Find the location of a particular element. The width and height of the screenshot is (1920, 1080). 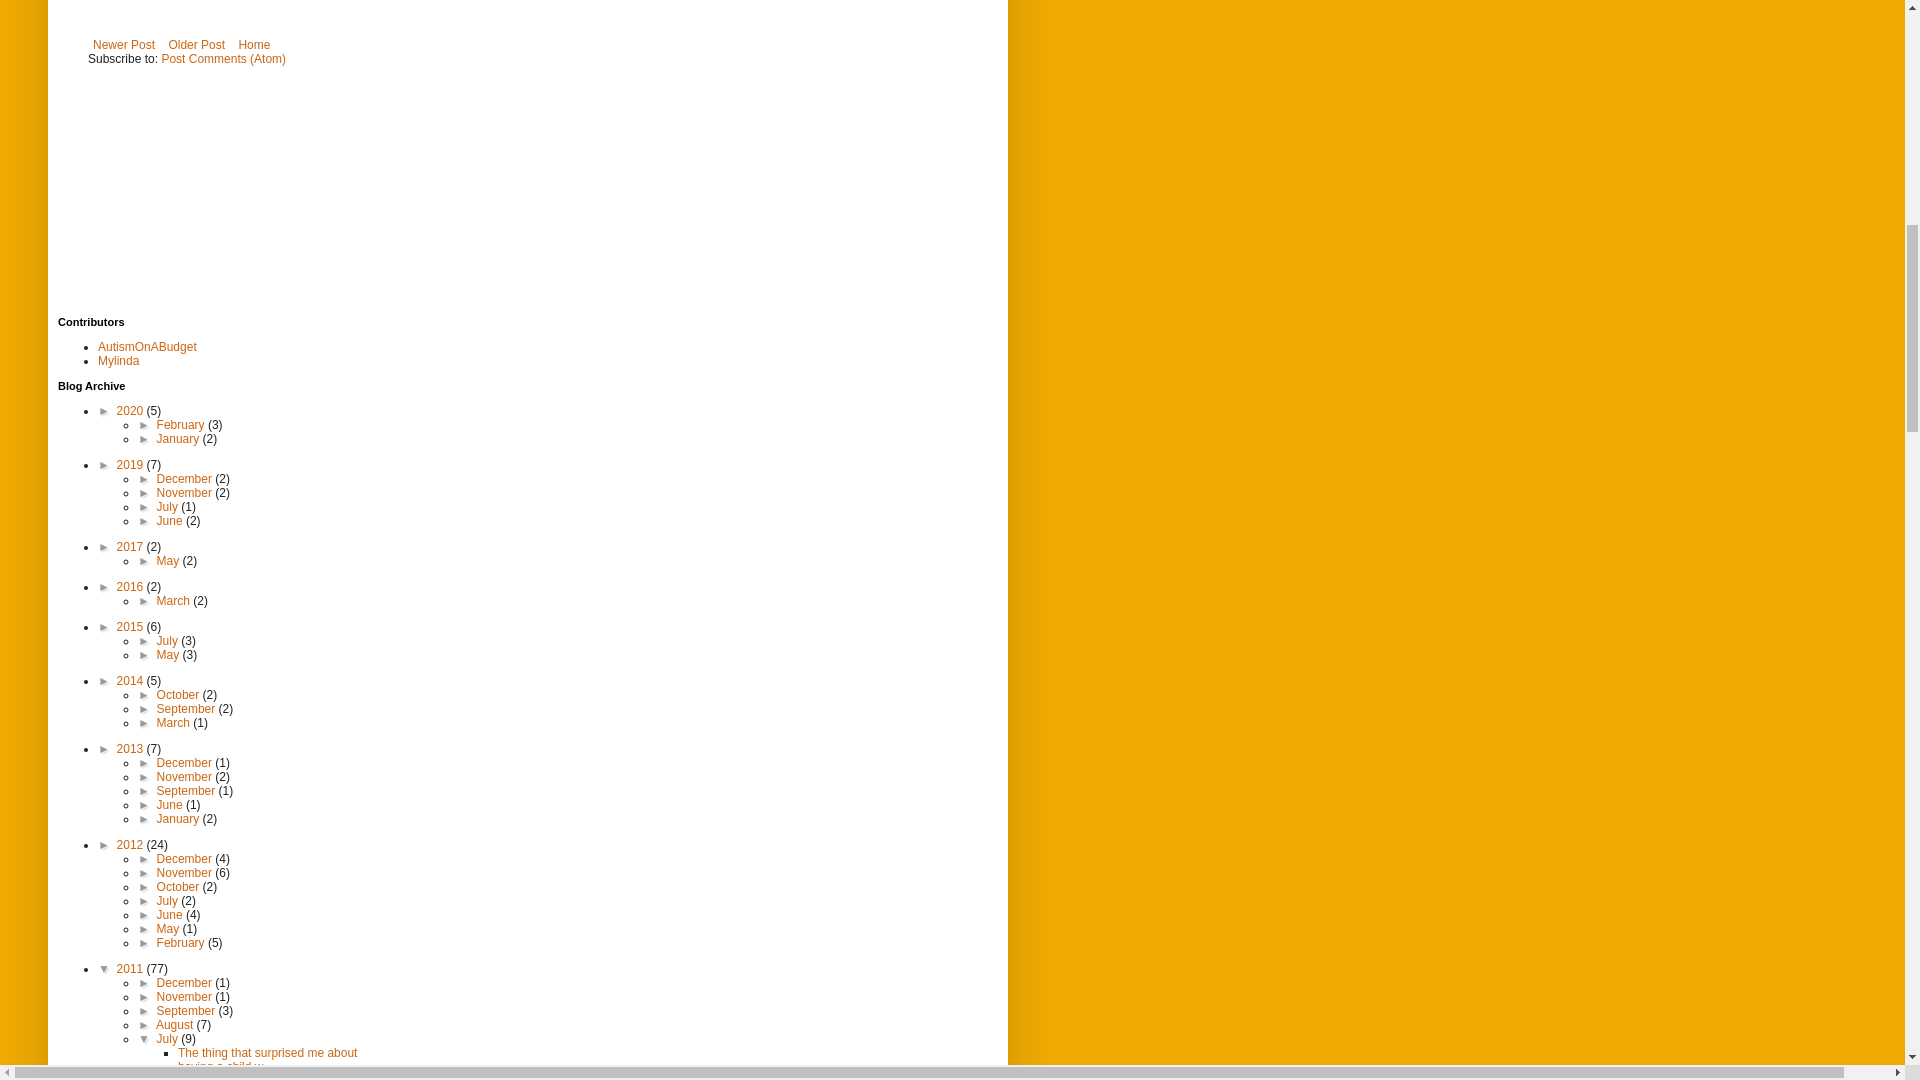

December is located at coordinates (186, 478).